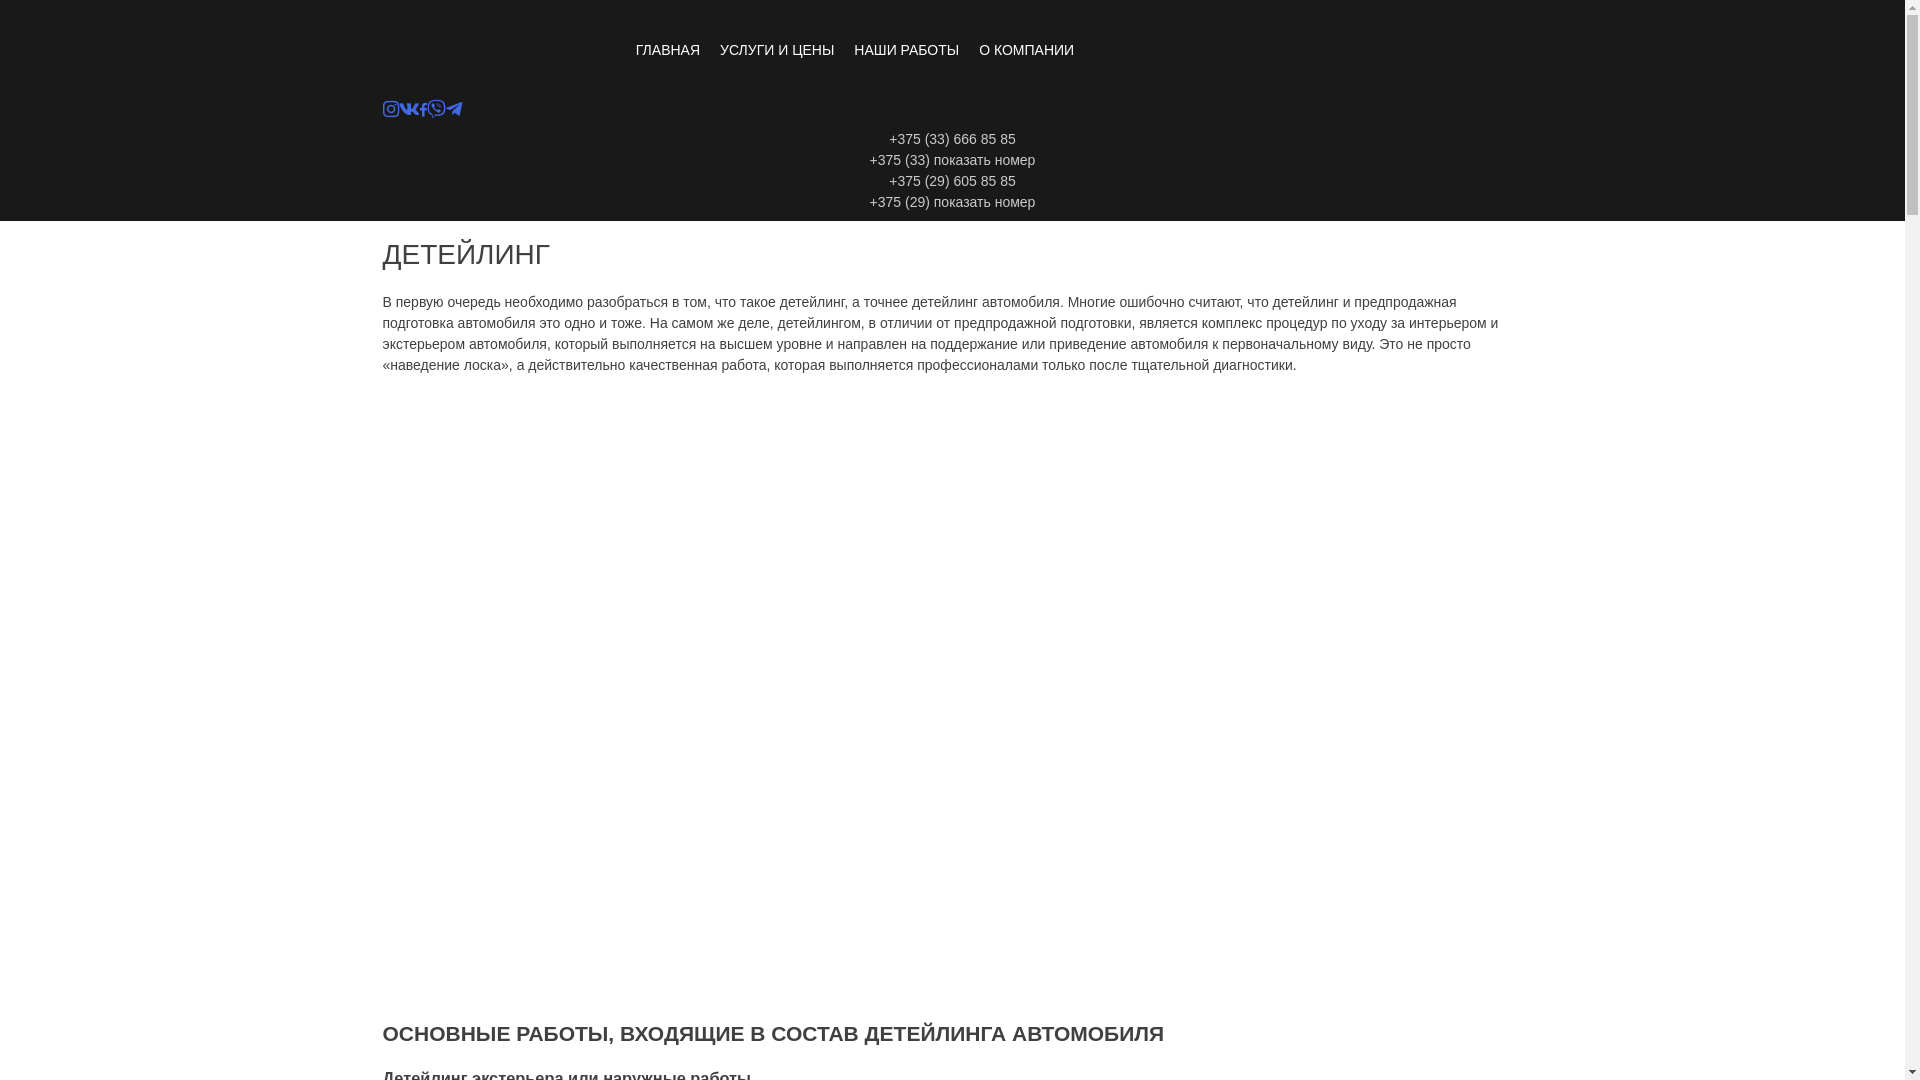 The image size is (1920, 1080). I want to click on +375 (29) 605 85 85, so click(952, 182).